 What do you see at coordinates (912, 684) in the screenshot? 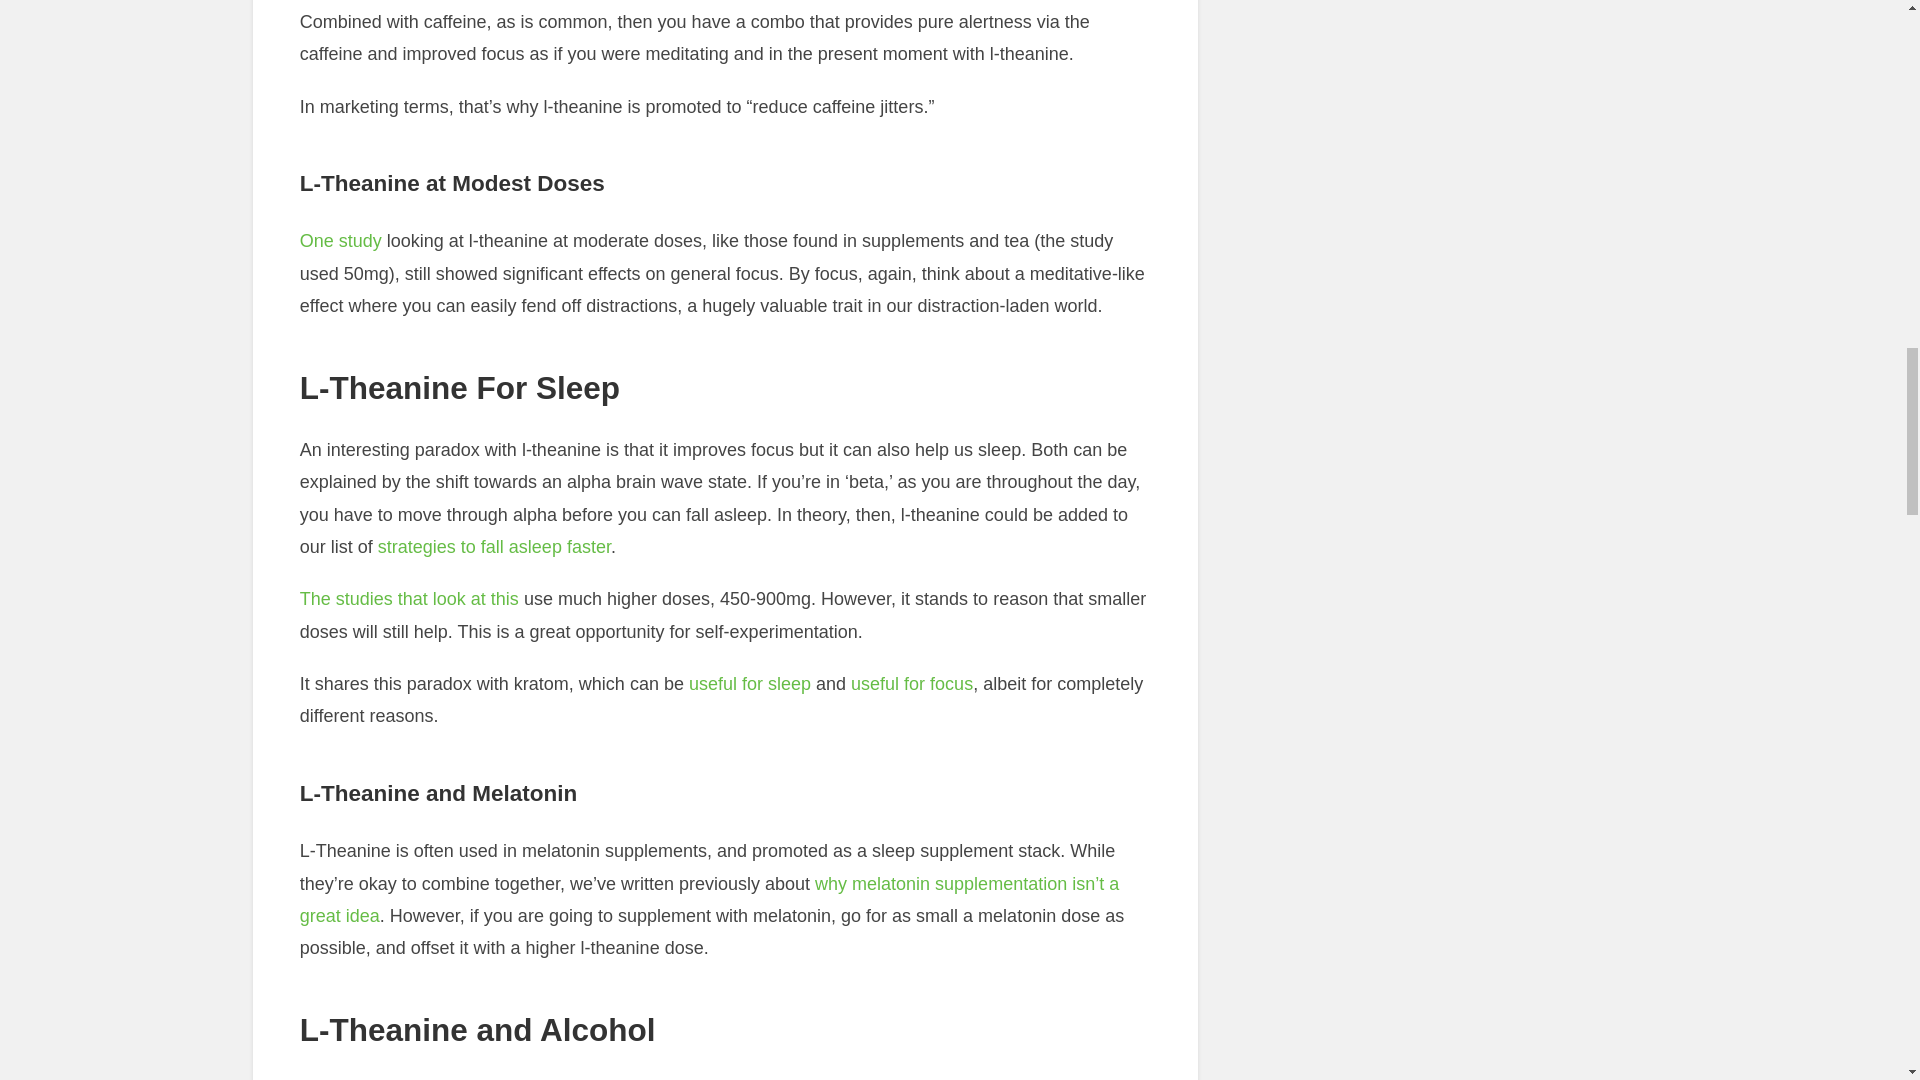
I see `useful for focus` at bounding box center [912, 684].